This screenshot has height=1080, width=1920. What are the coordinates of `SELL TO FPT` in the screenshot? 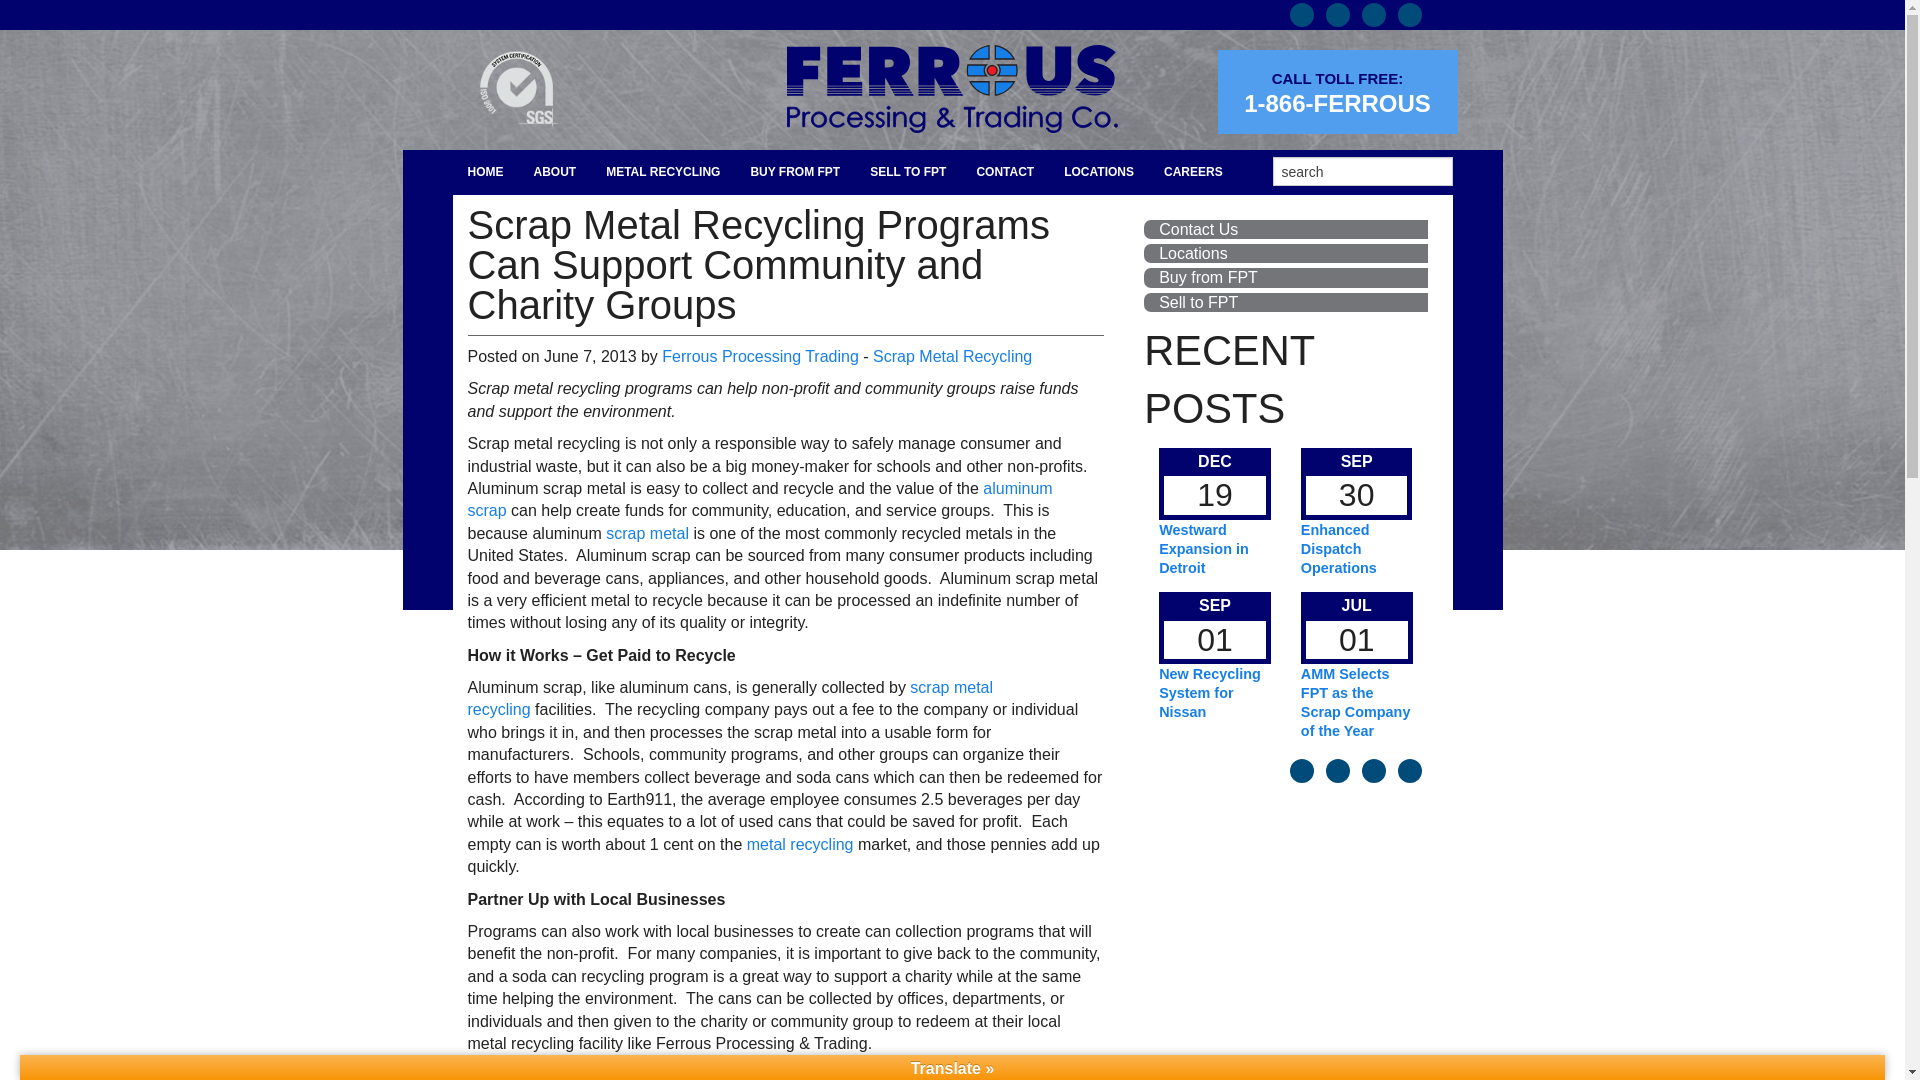 It's located at (908, 172).